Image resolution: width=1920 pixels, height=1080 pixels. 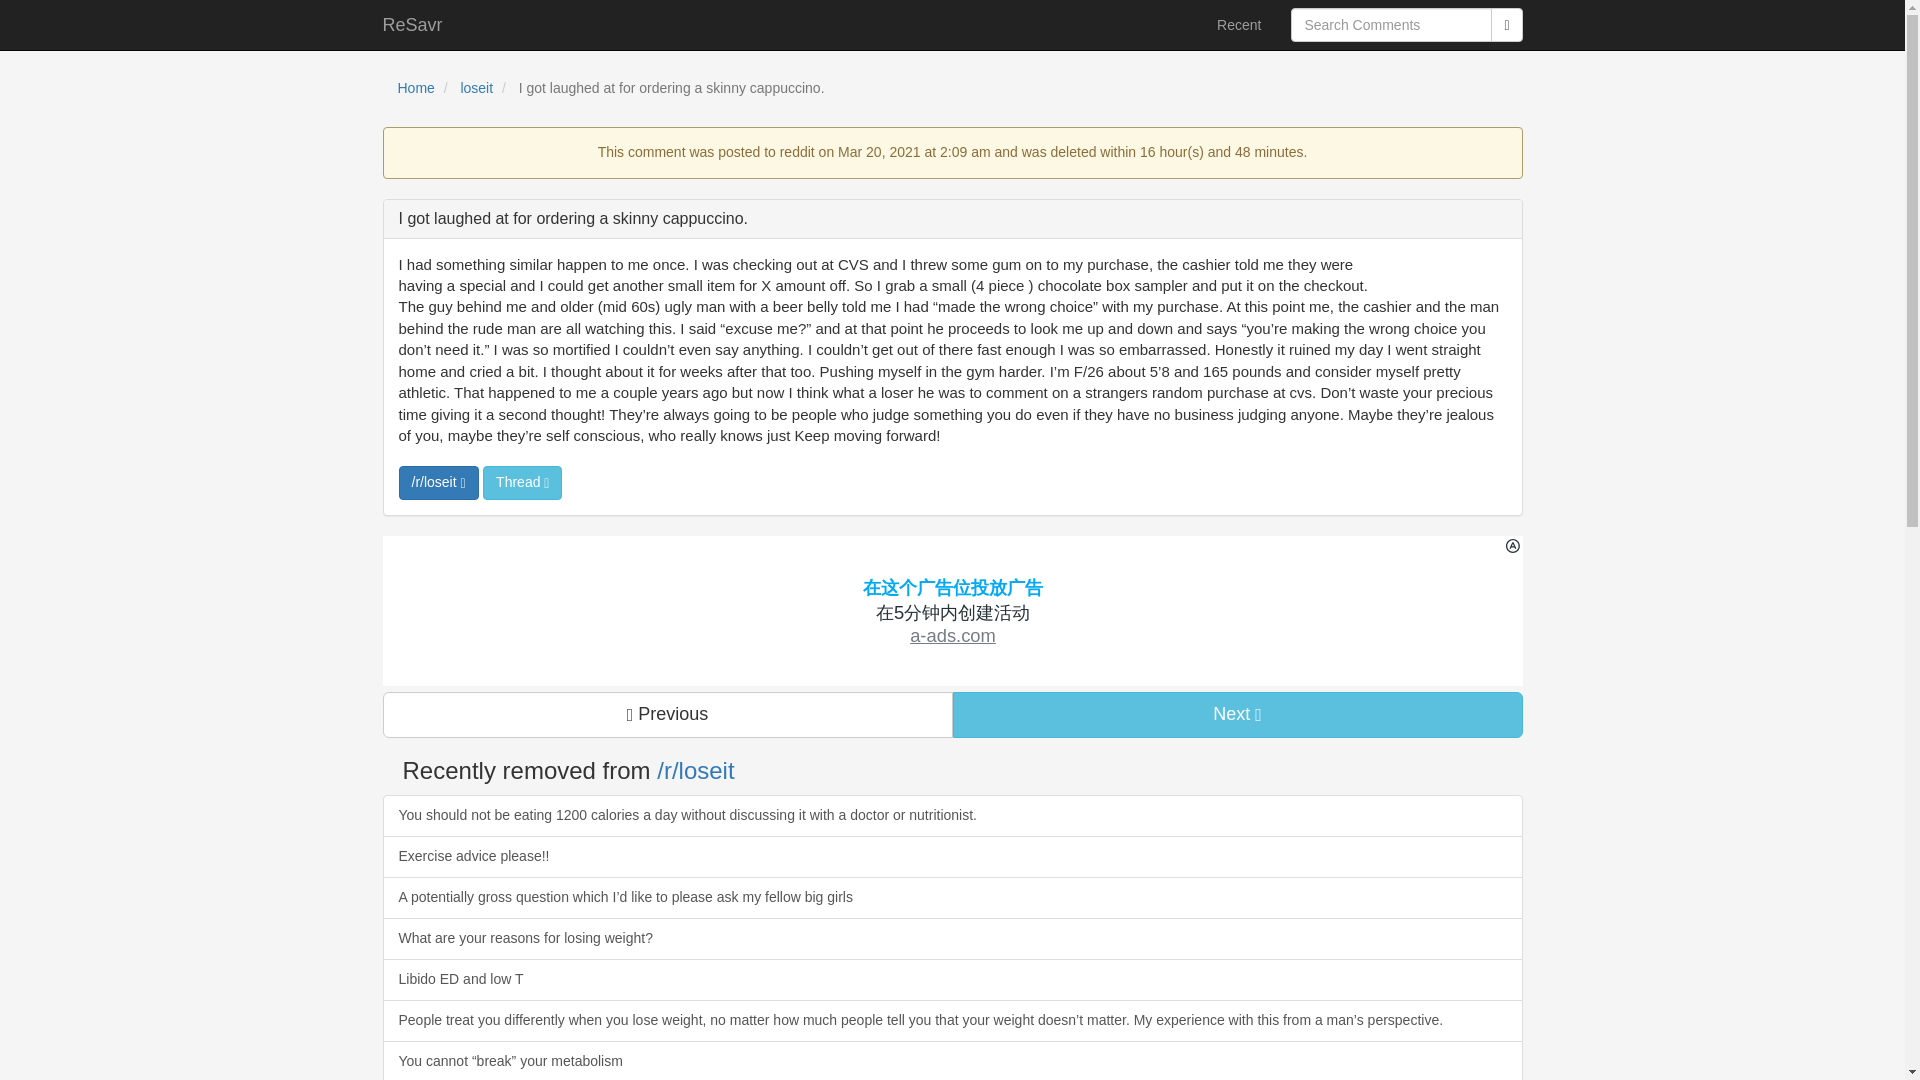 I want to click on Exercise advice please!!, so click(x=952, y=856).